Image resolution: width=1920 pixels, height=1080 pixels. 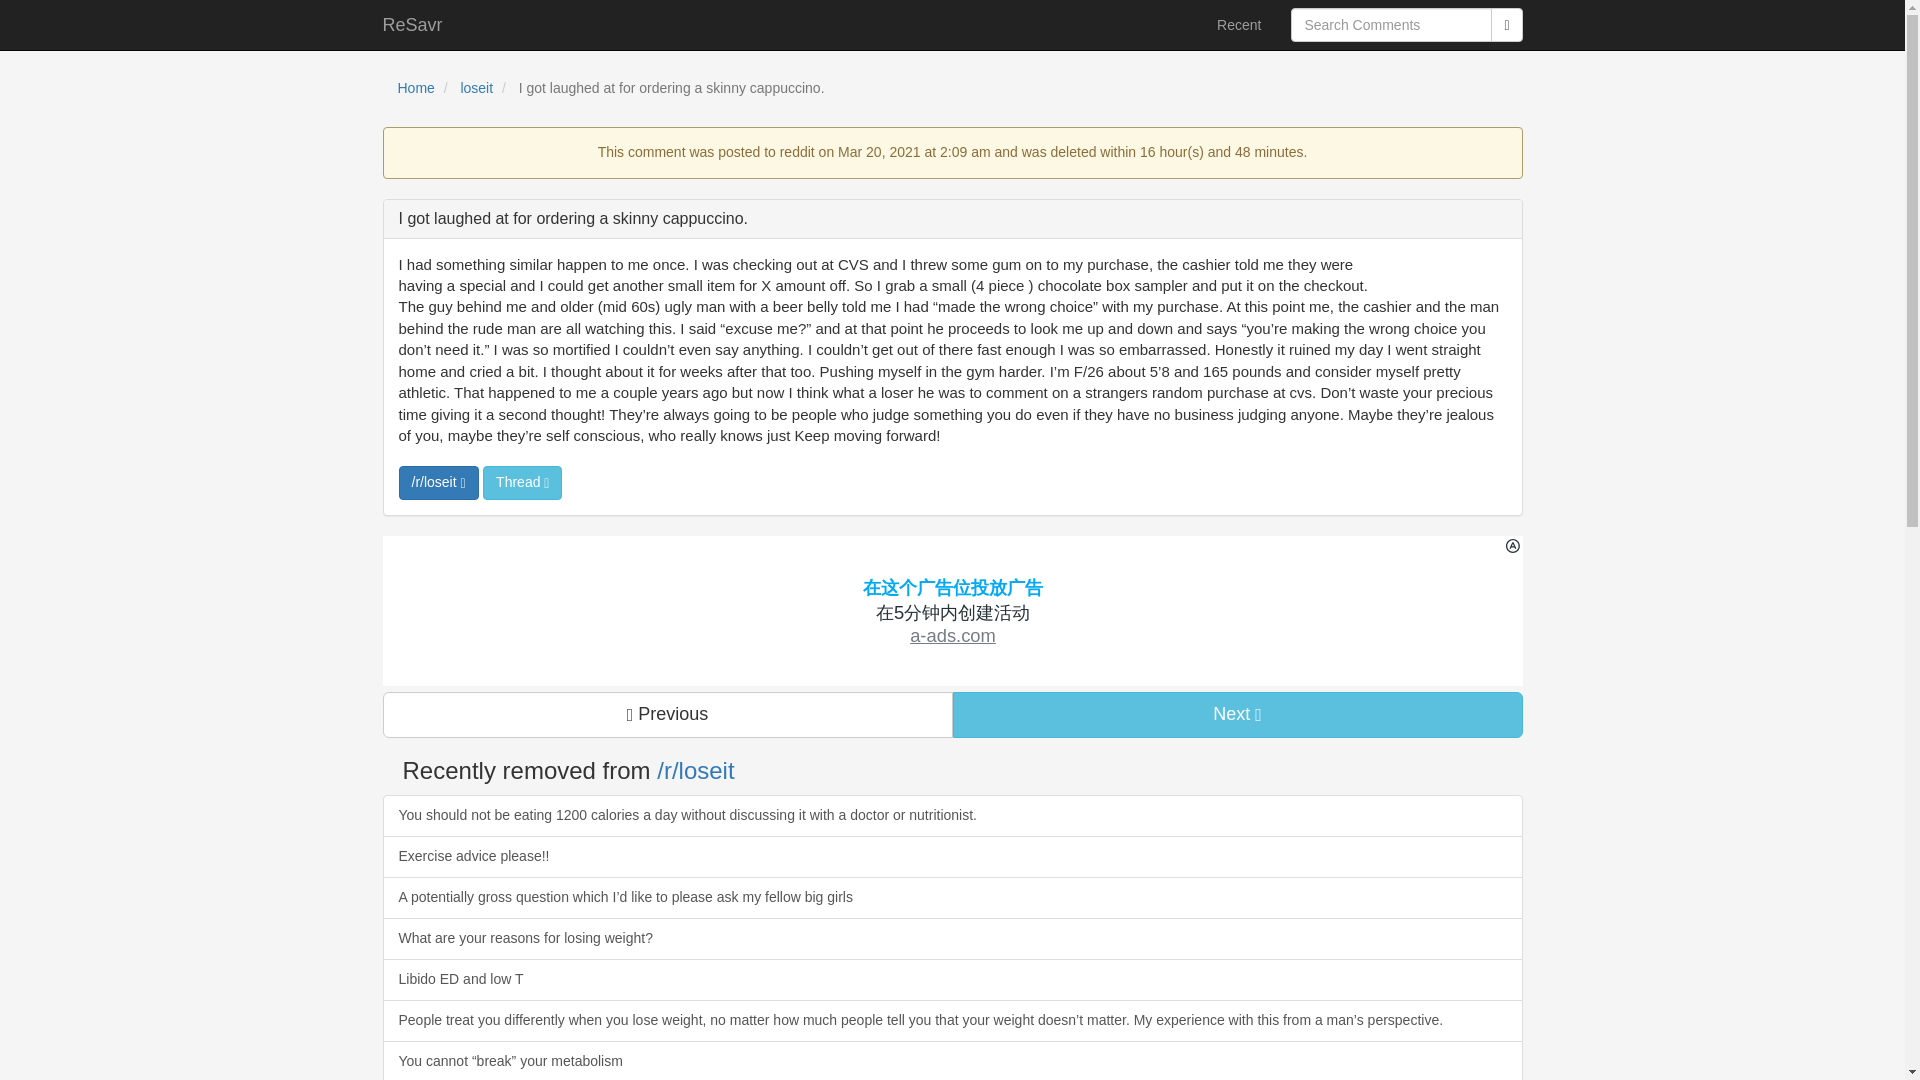 I want to click on Exercise advice please!!, so click(x=952, y=856).